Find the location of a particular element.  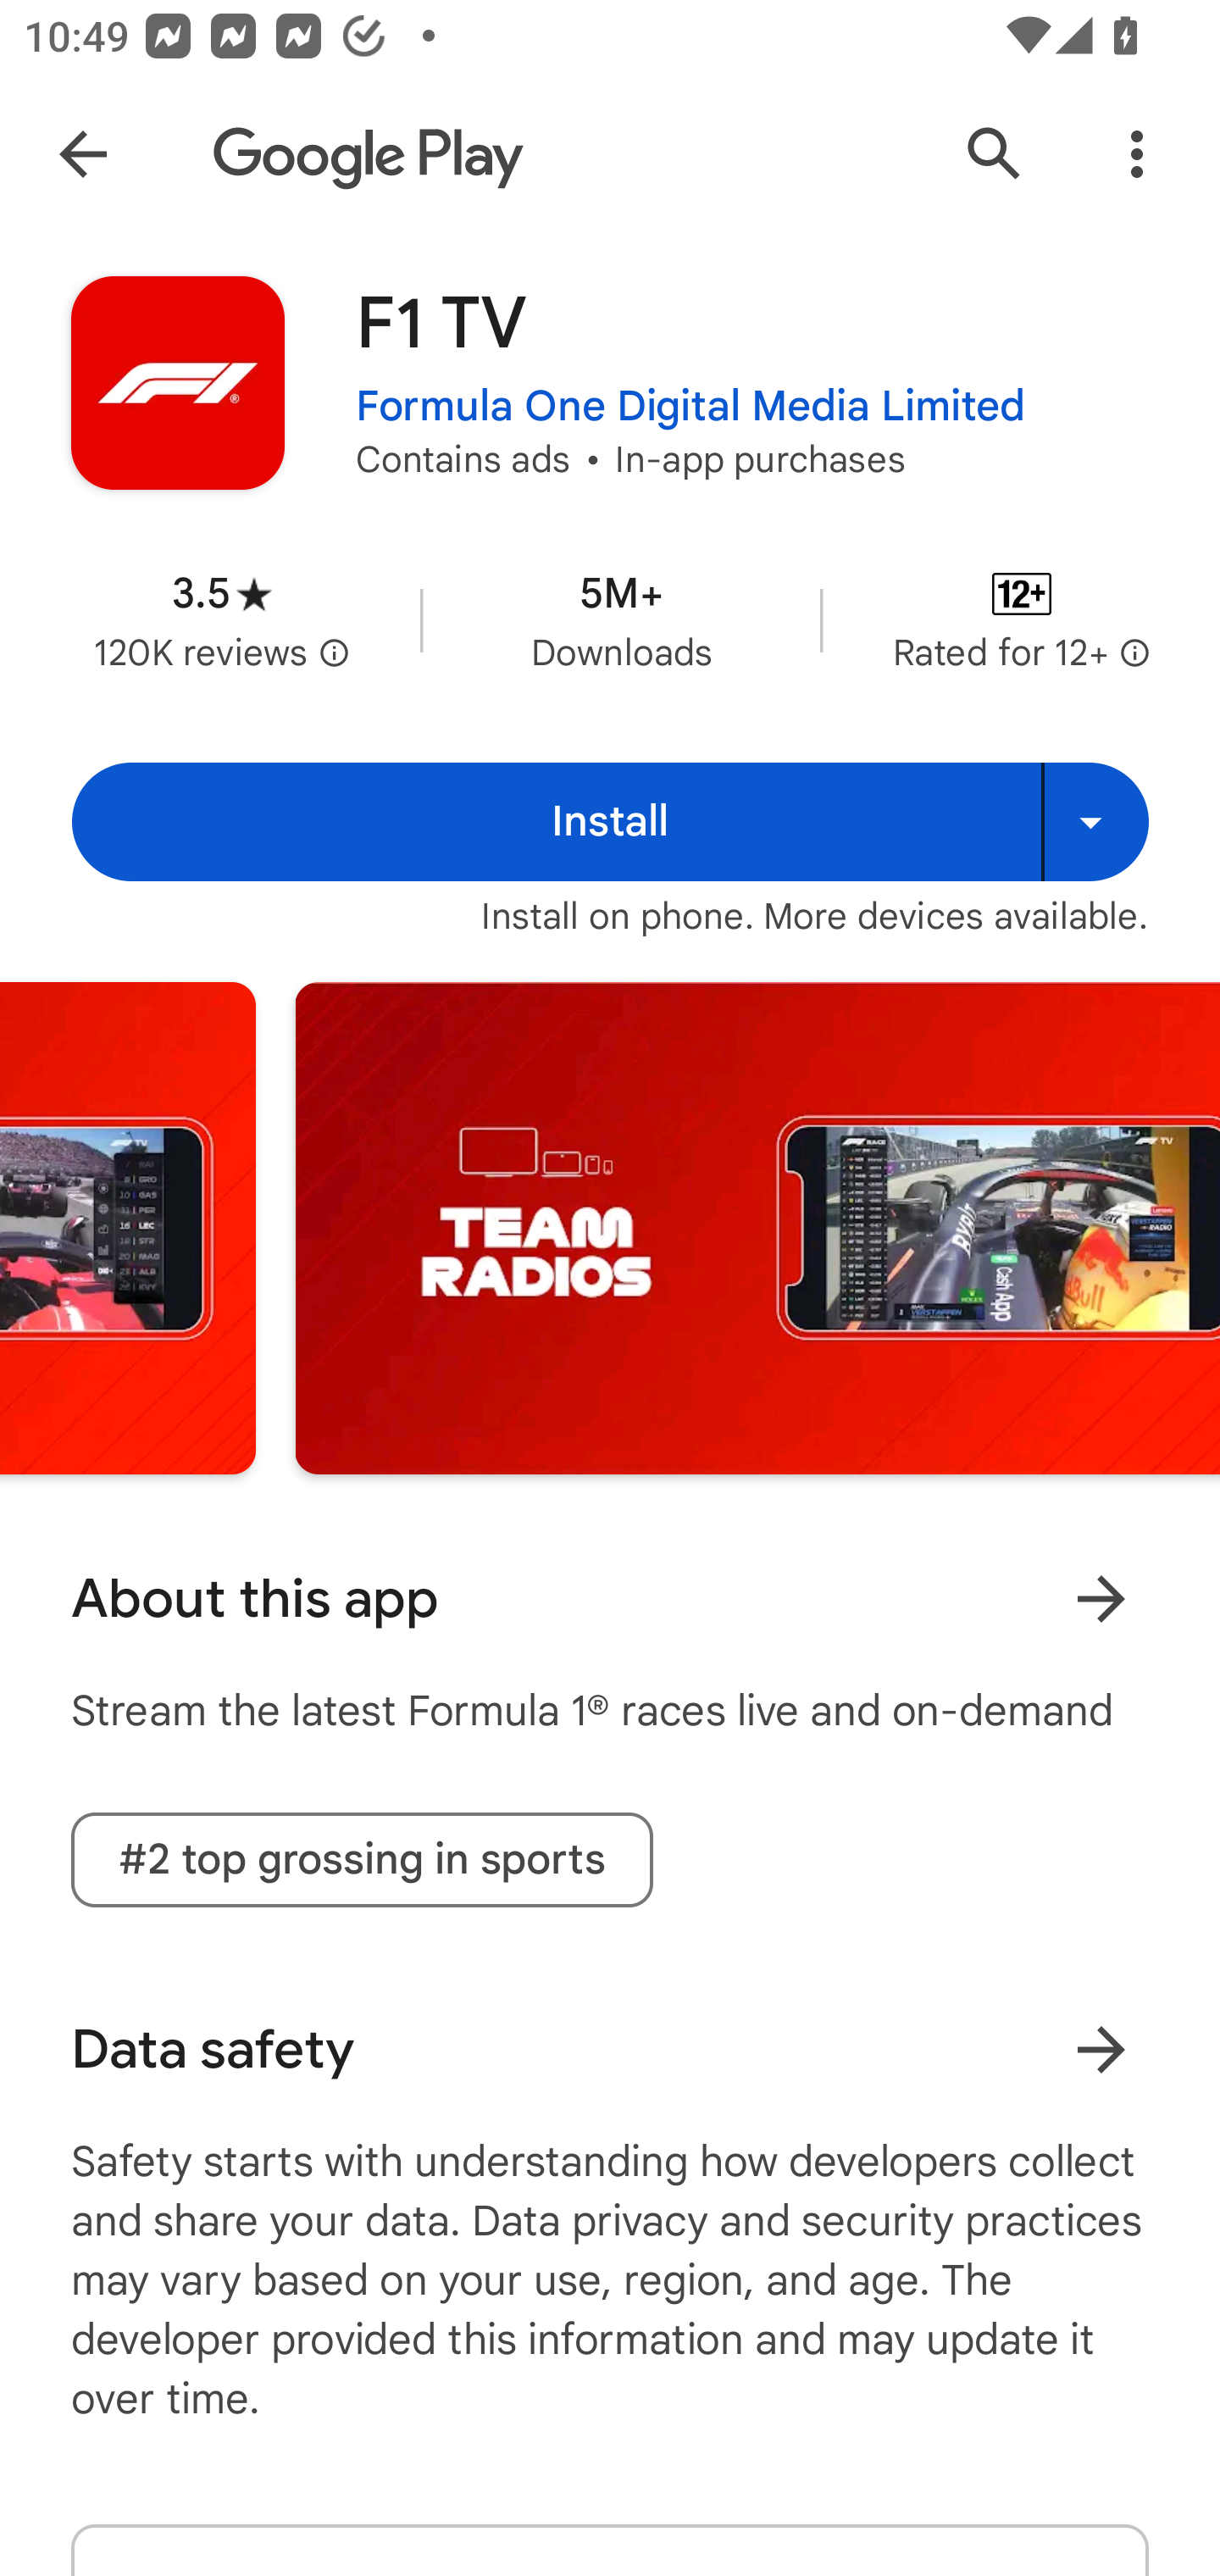

Formula One Digital Media Limited is located at coordinates (691, 407).